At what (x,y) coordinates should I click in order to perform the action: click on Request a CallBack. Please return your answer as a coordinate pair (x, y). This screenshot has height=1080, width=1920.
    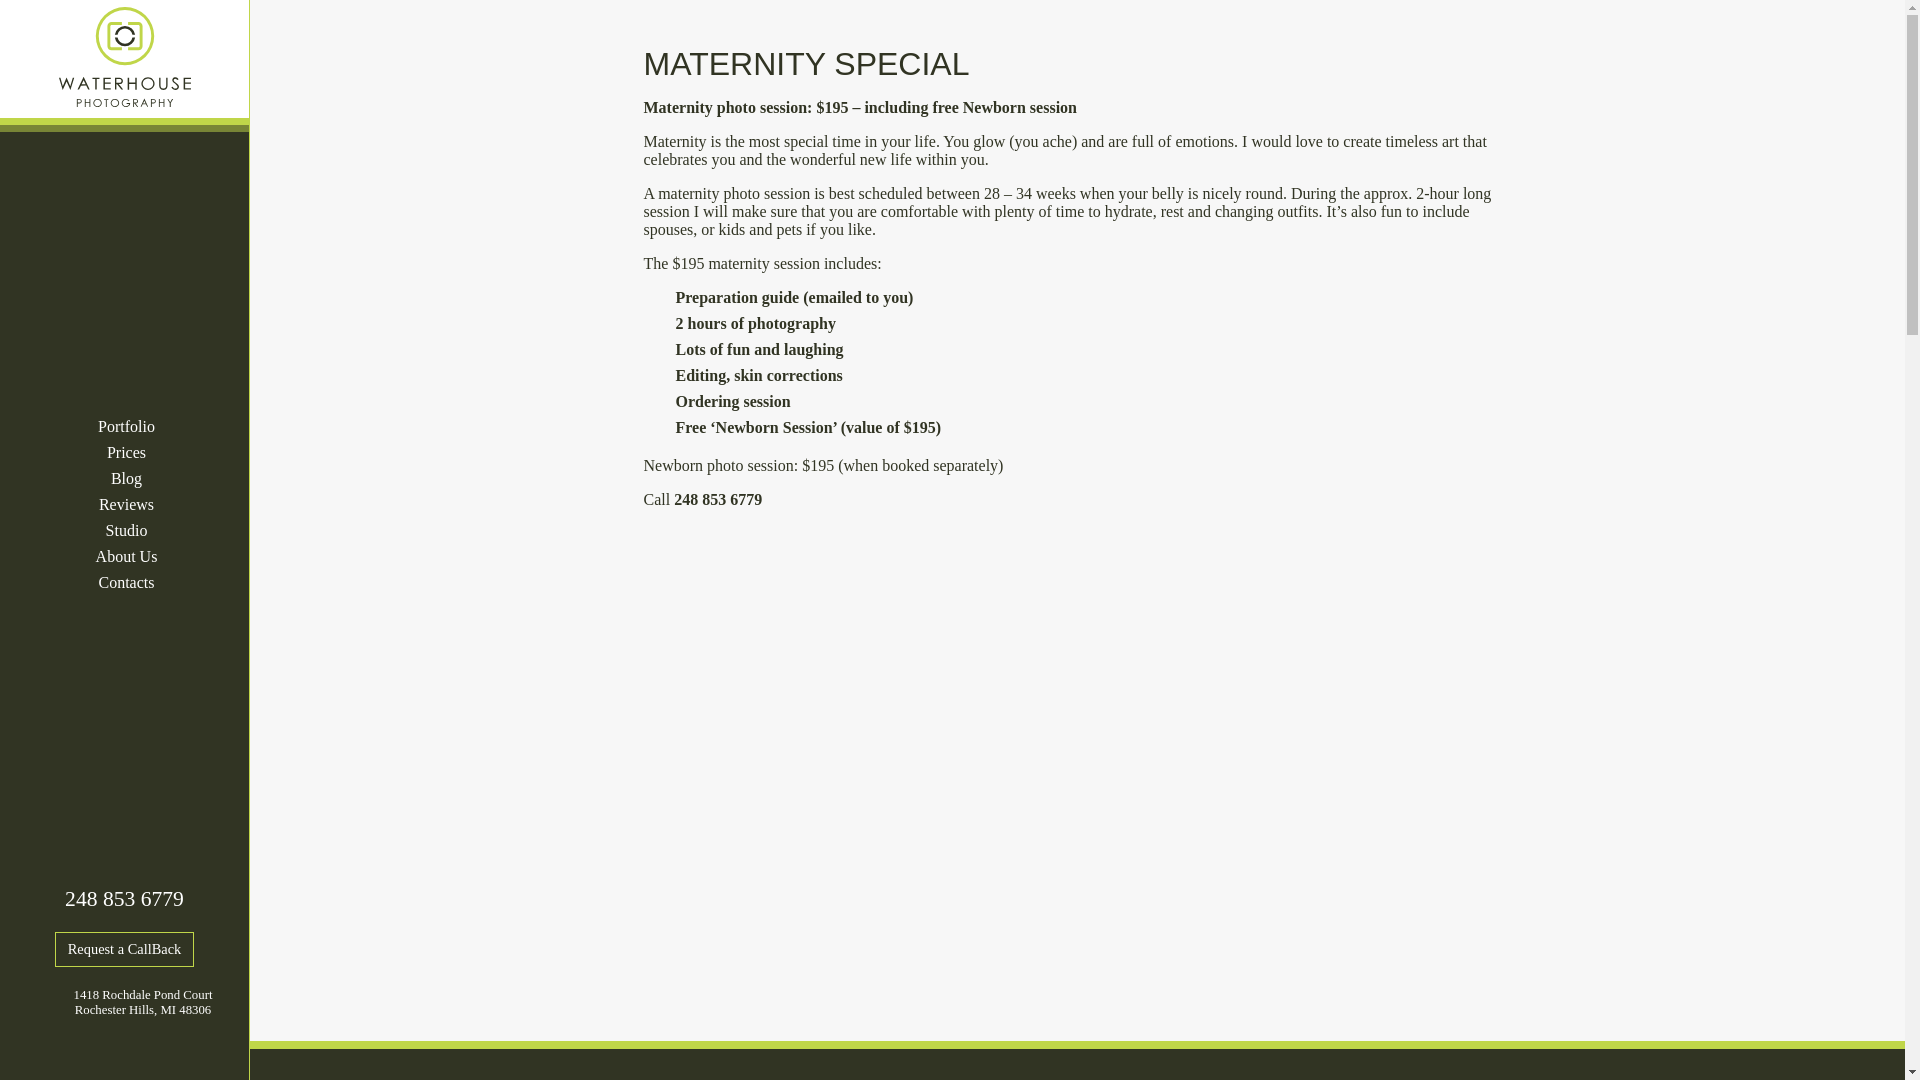
    Looking at the image, I should click on (125, 949).